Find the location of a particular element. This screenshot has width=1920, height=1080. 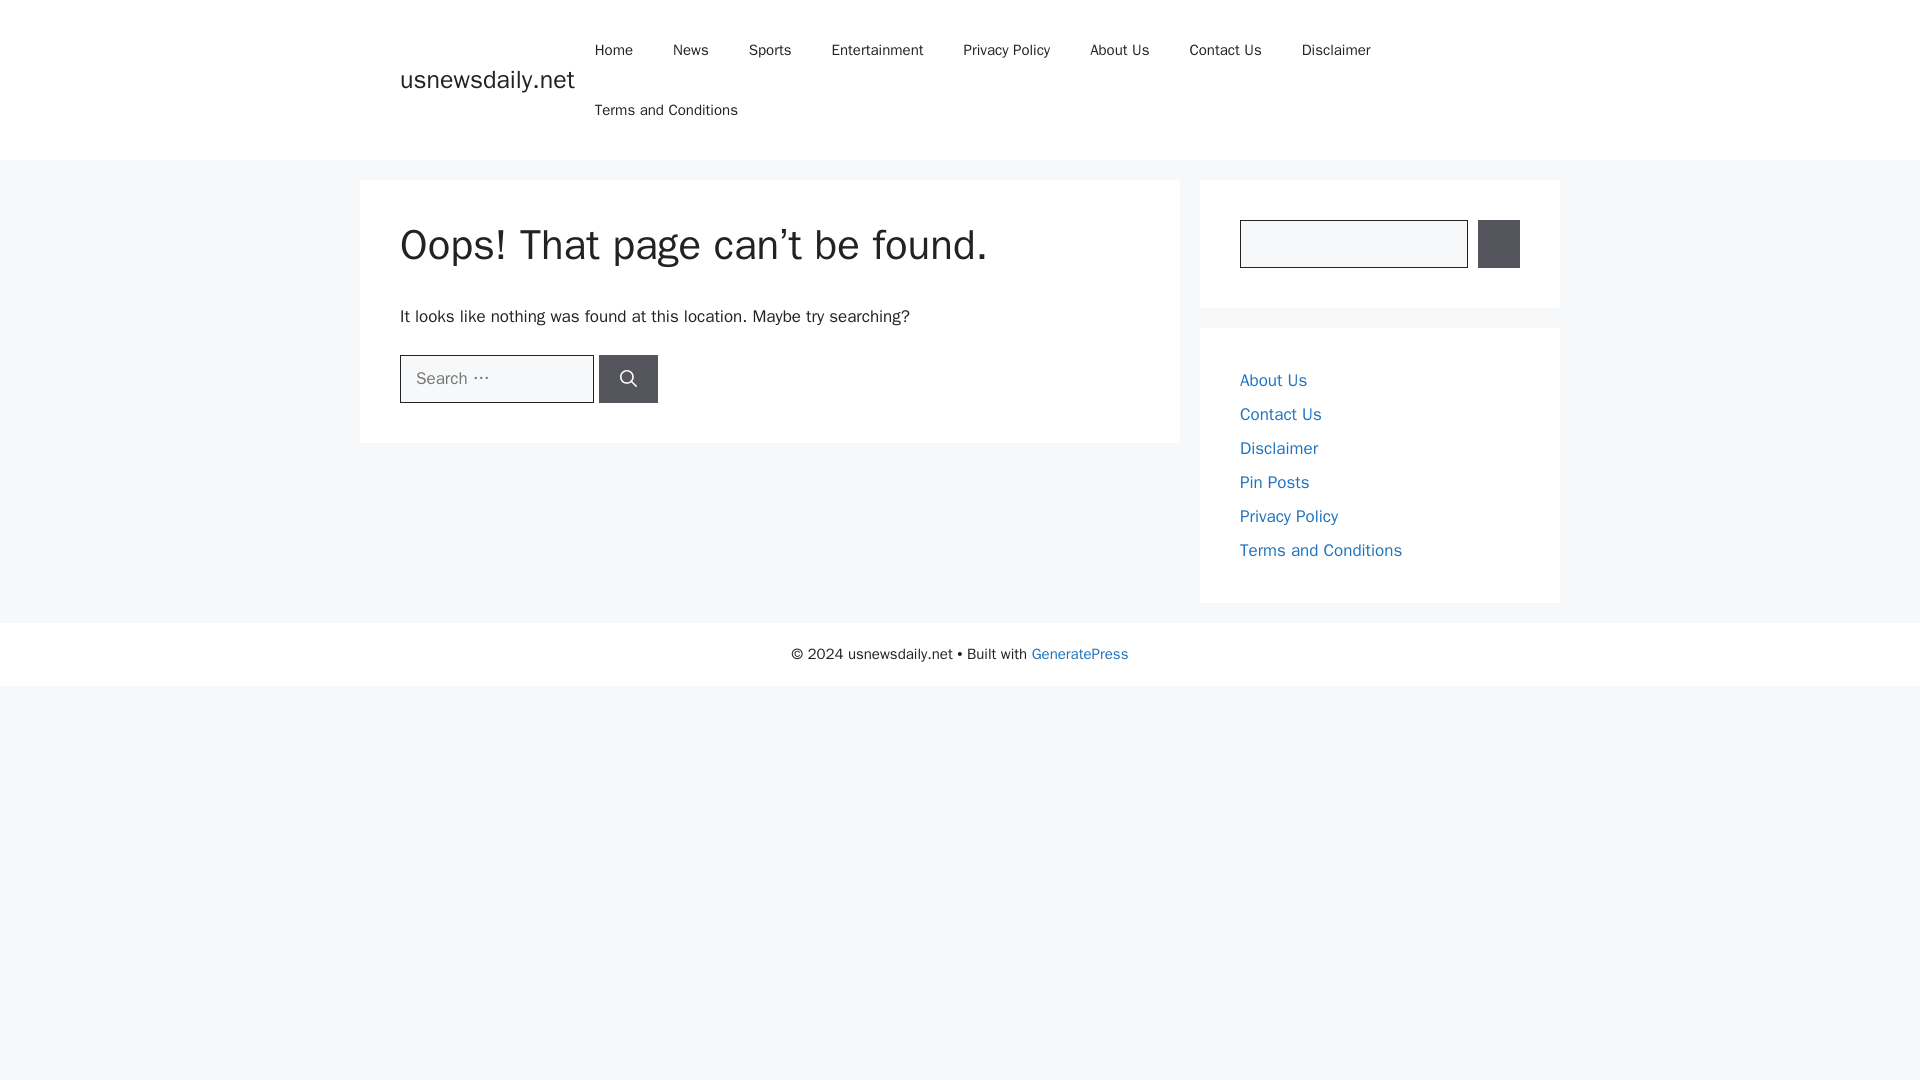

Home is located at coordinates (613, 50).